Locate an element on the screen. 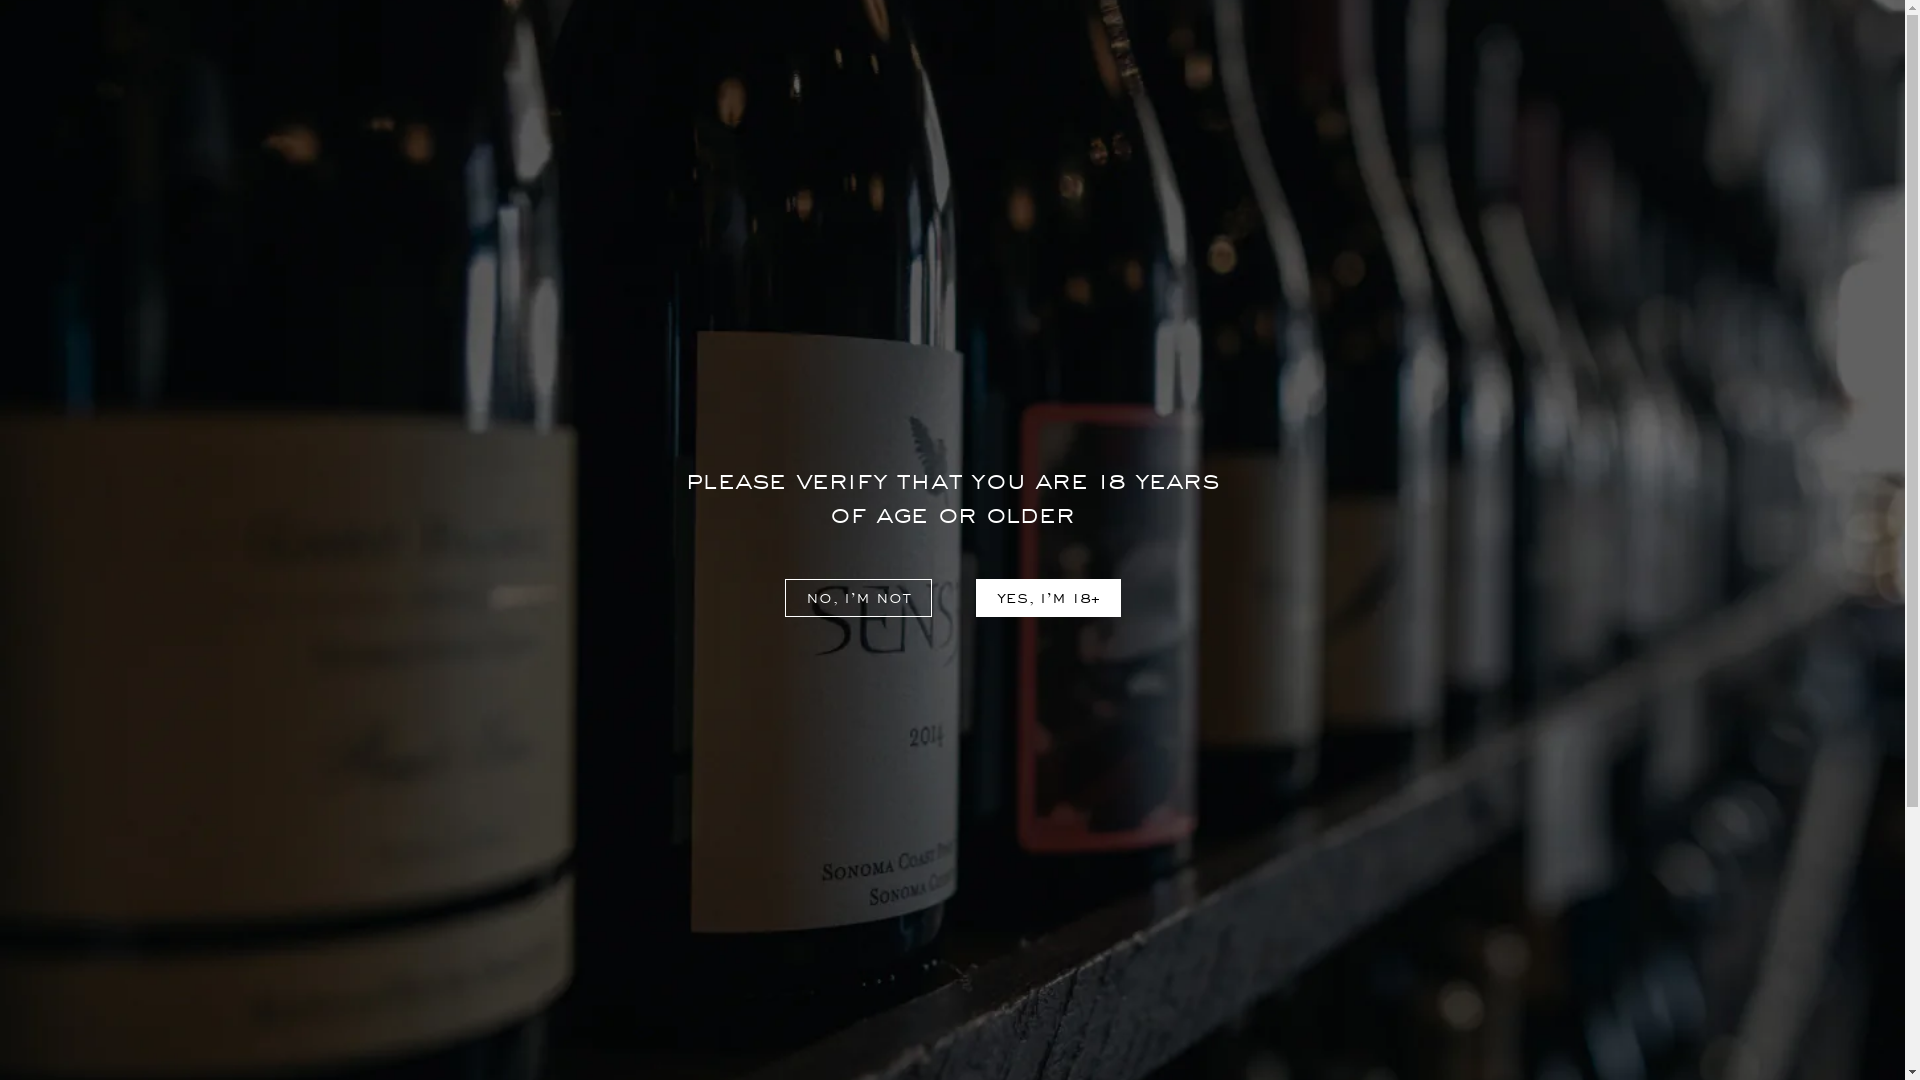  News is located at coordinates (64, 64).